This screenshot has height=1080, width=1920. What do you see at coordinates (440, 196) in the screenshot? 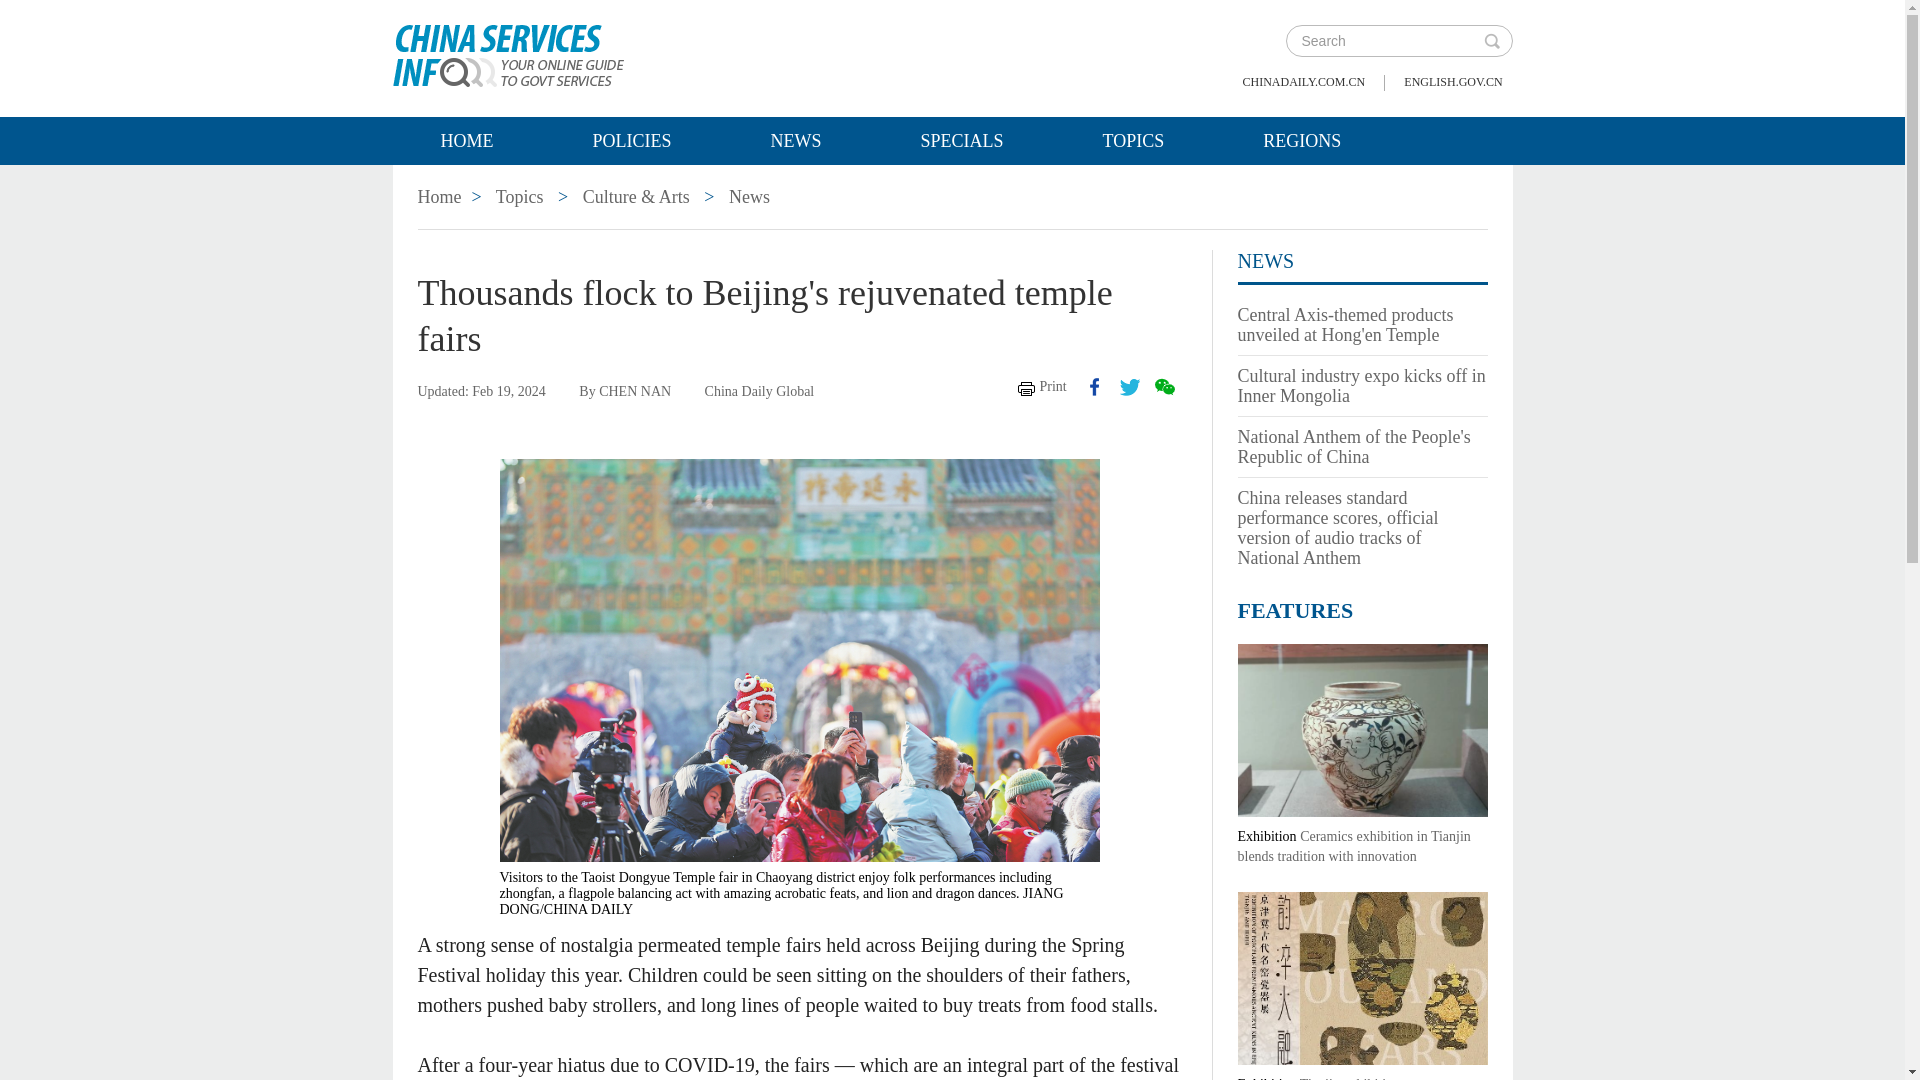
I see `Home` at bounding box center [440, 196].